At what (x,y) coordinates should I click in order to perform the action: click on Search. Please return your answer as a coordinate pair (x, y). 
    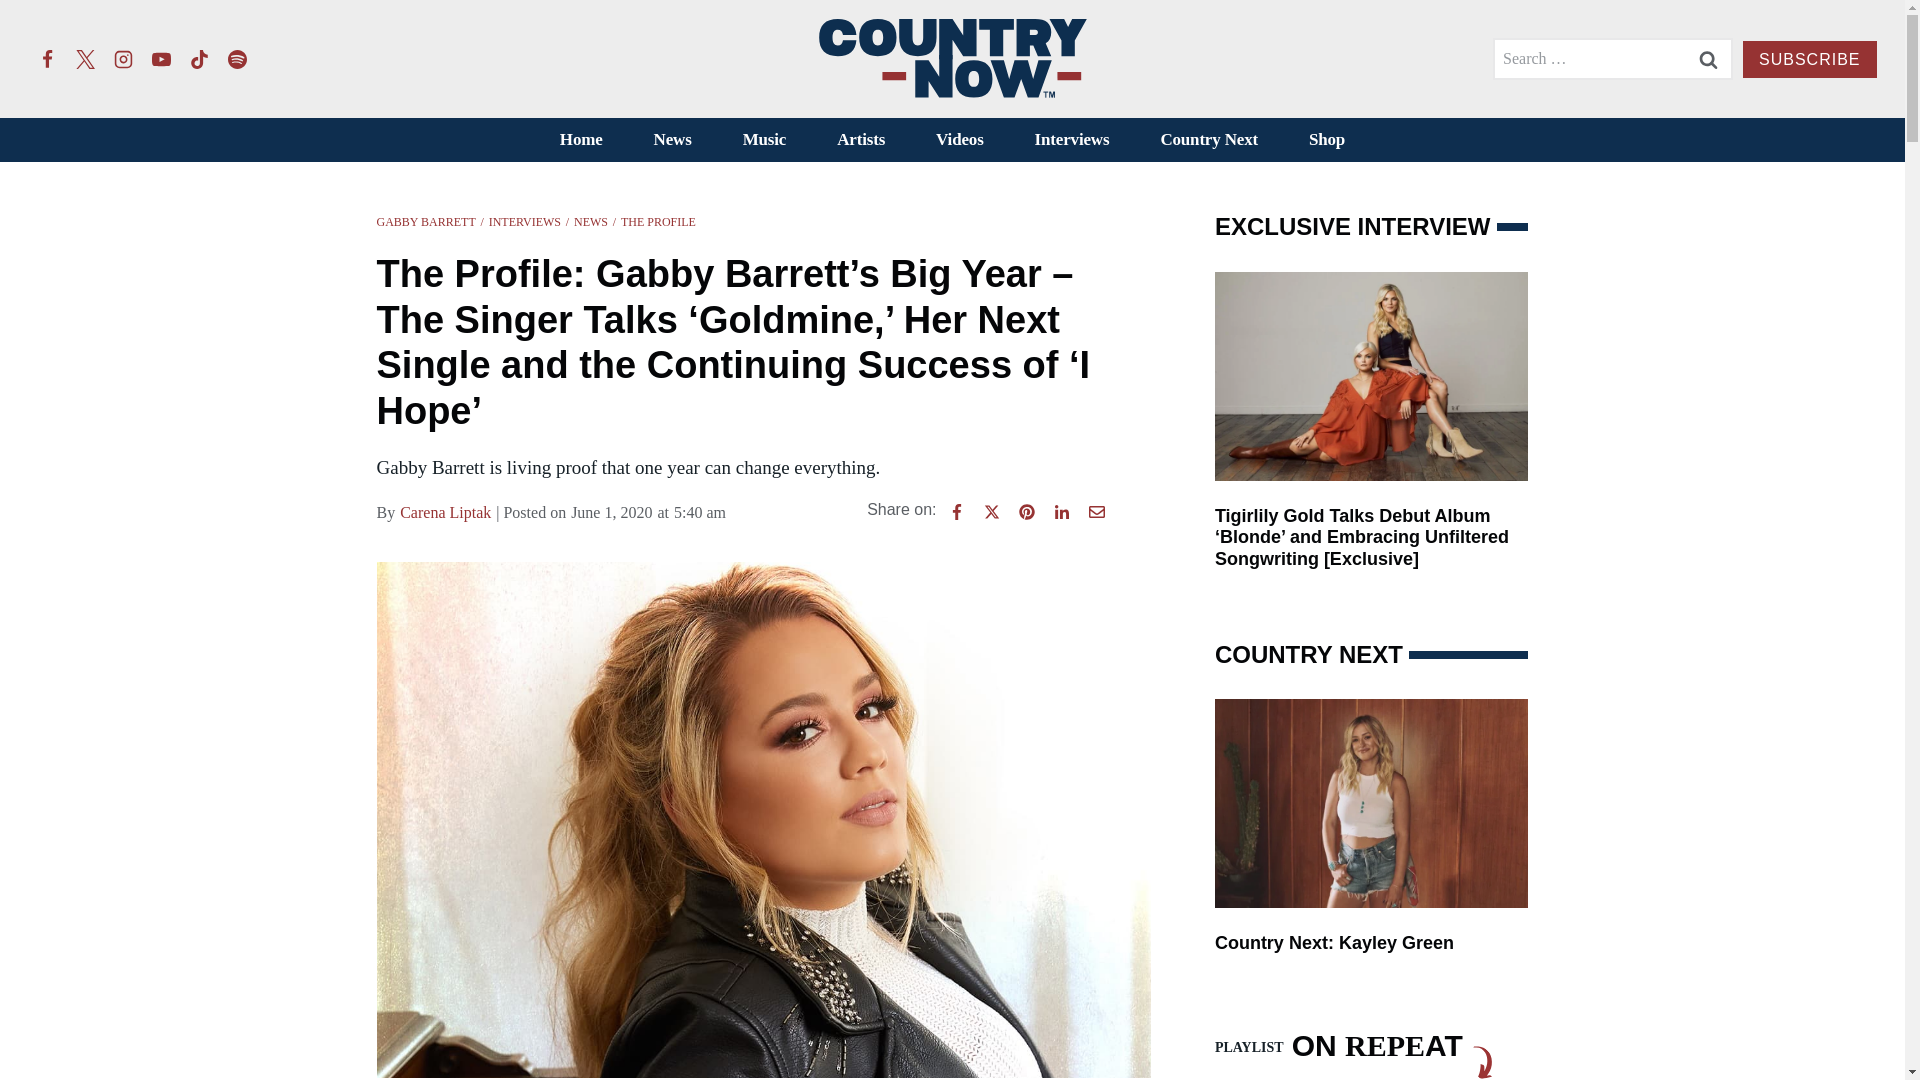
    Looking at the image, I should click on (1708, 58).